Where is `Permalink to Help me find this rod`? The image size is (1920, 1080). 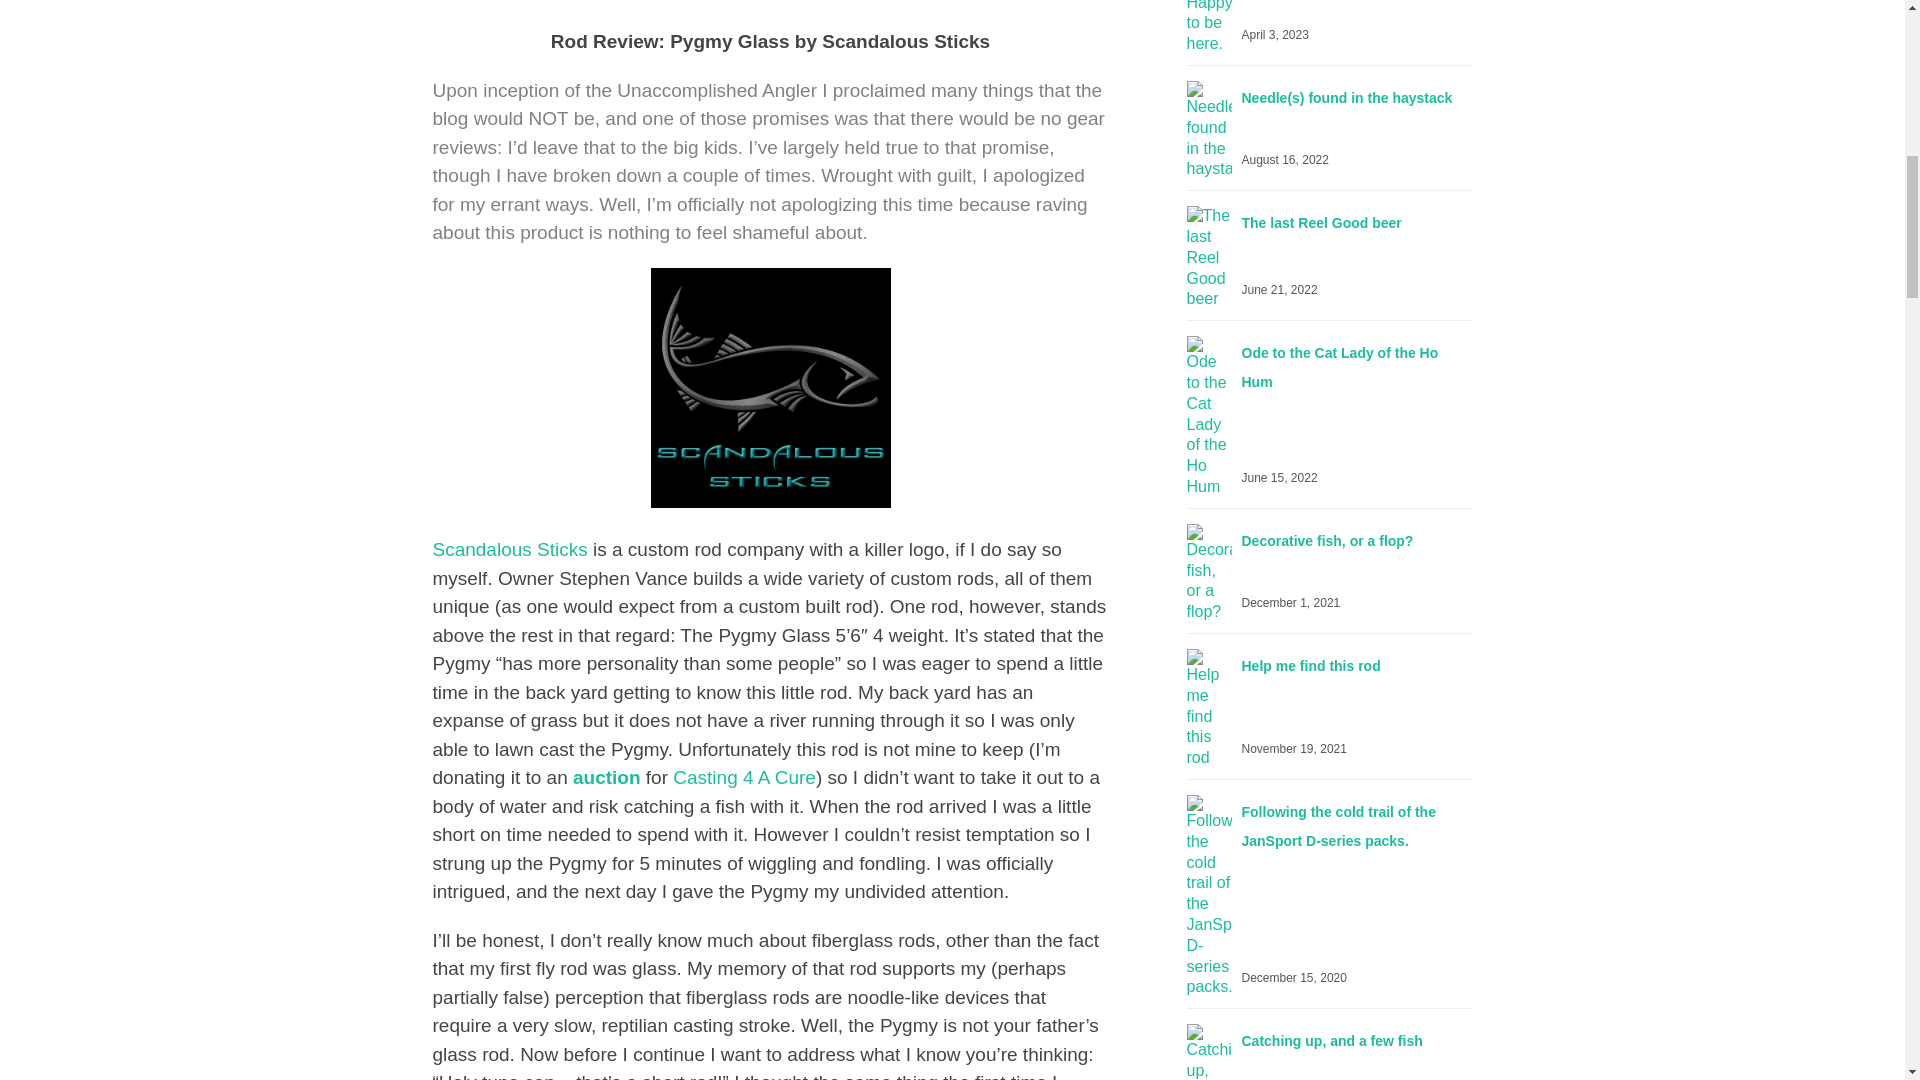 Permalink to Help me find this rod is located at coordinates (1311, 665).